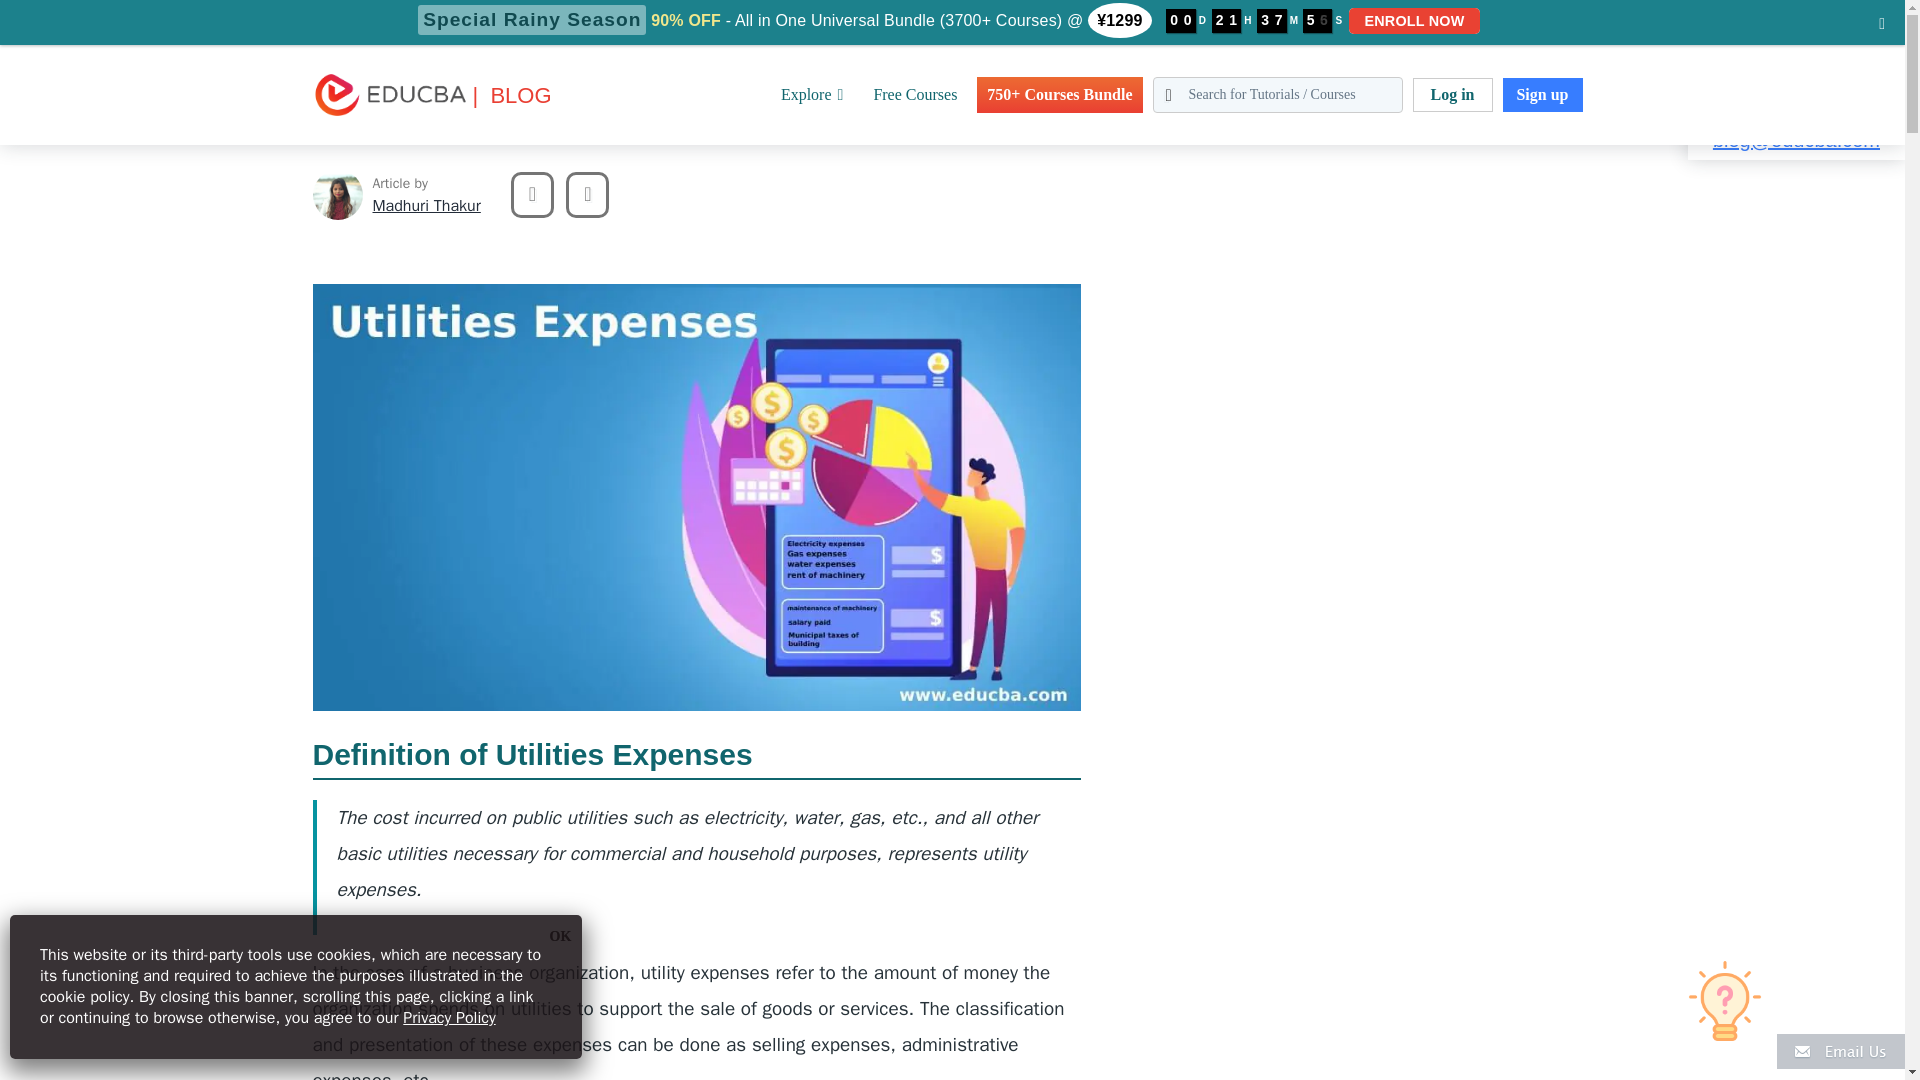  Describe the element at coordinates (914, 94) in the screenshot. I see `Free Courses` at that location.